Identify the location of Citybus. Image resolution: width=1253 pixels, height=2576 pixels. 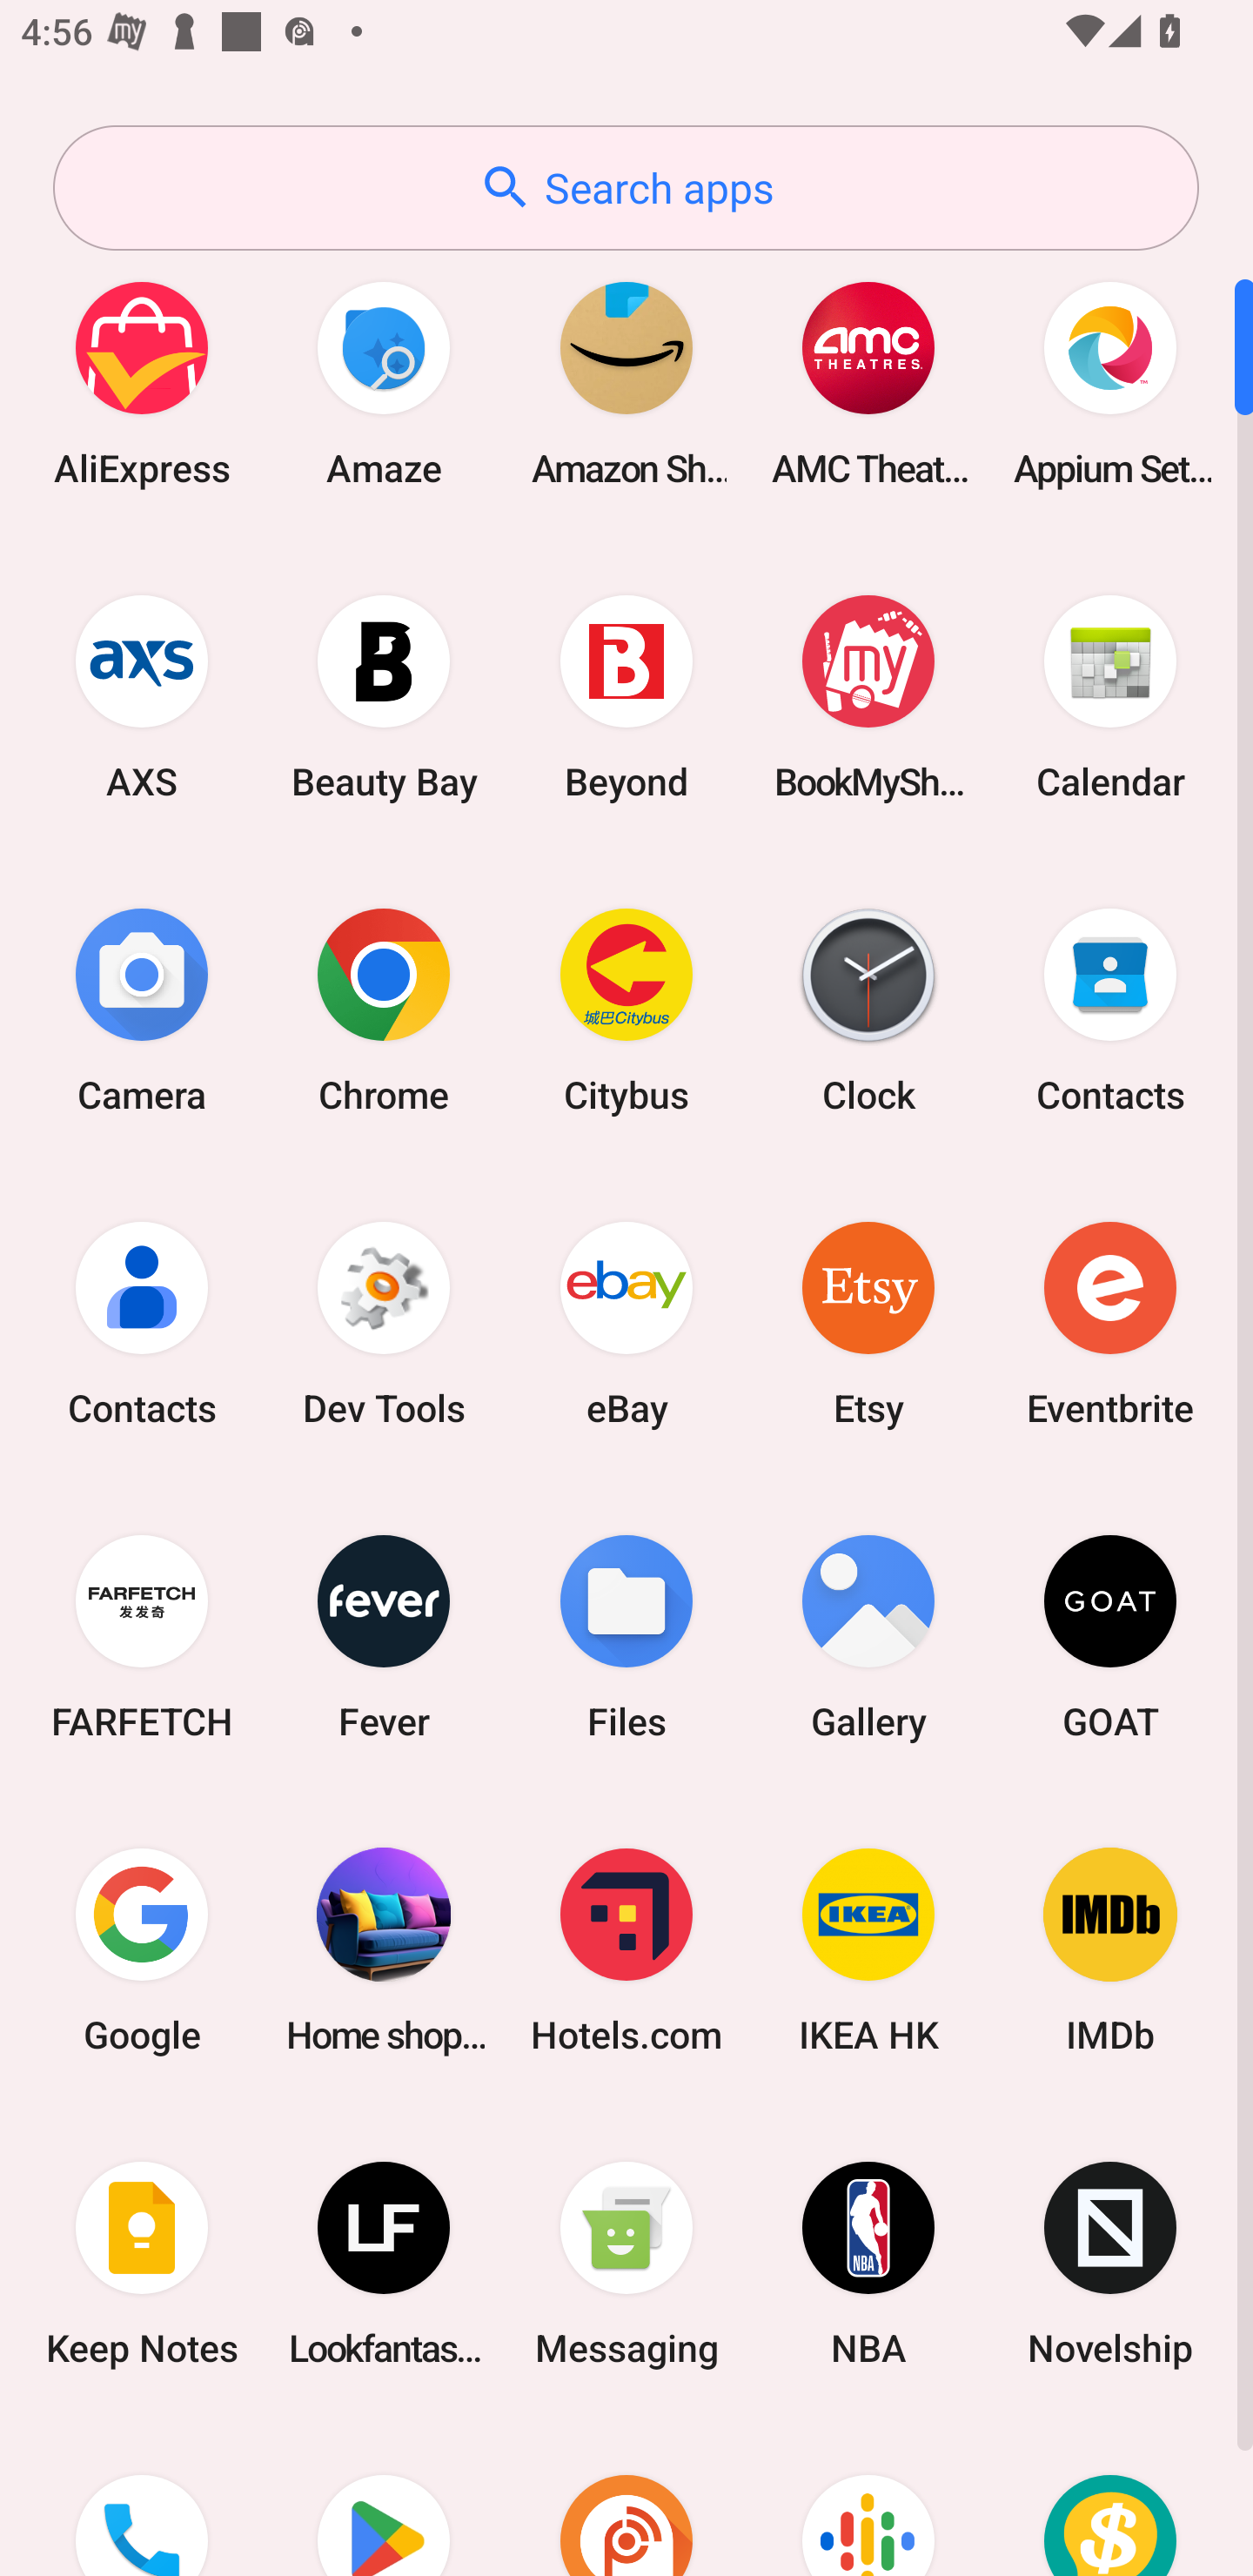
(626, 1010).